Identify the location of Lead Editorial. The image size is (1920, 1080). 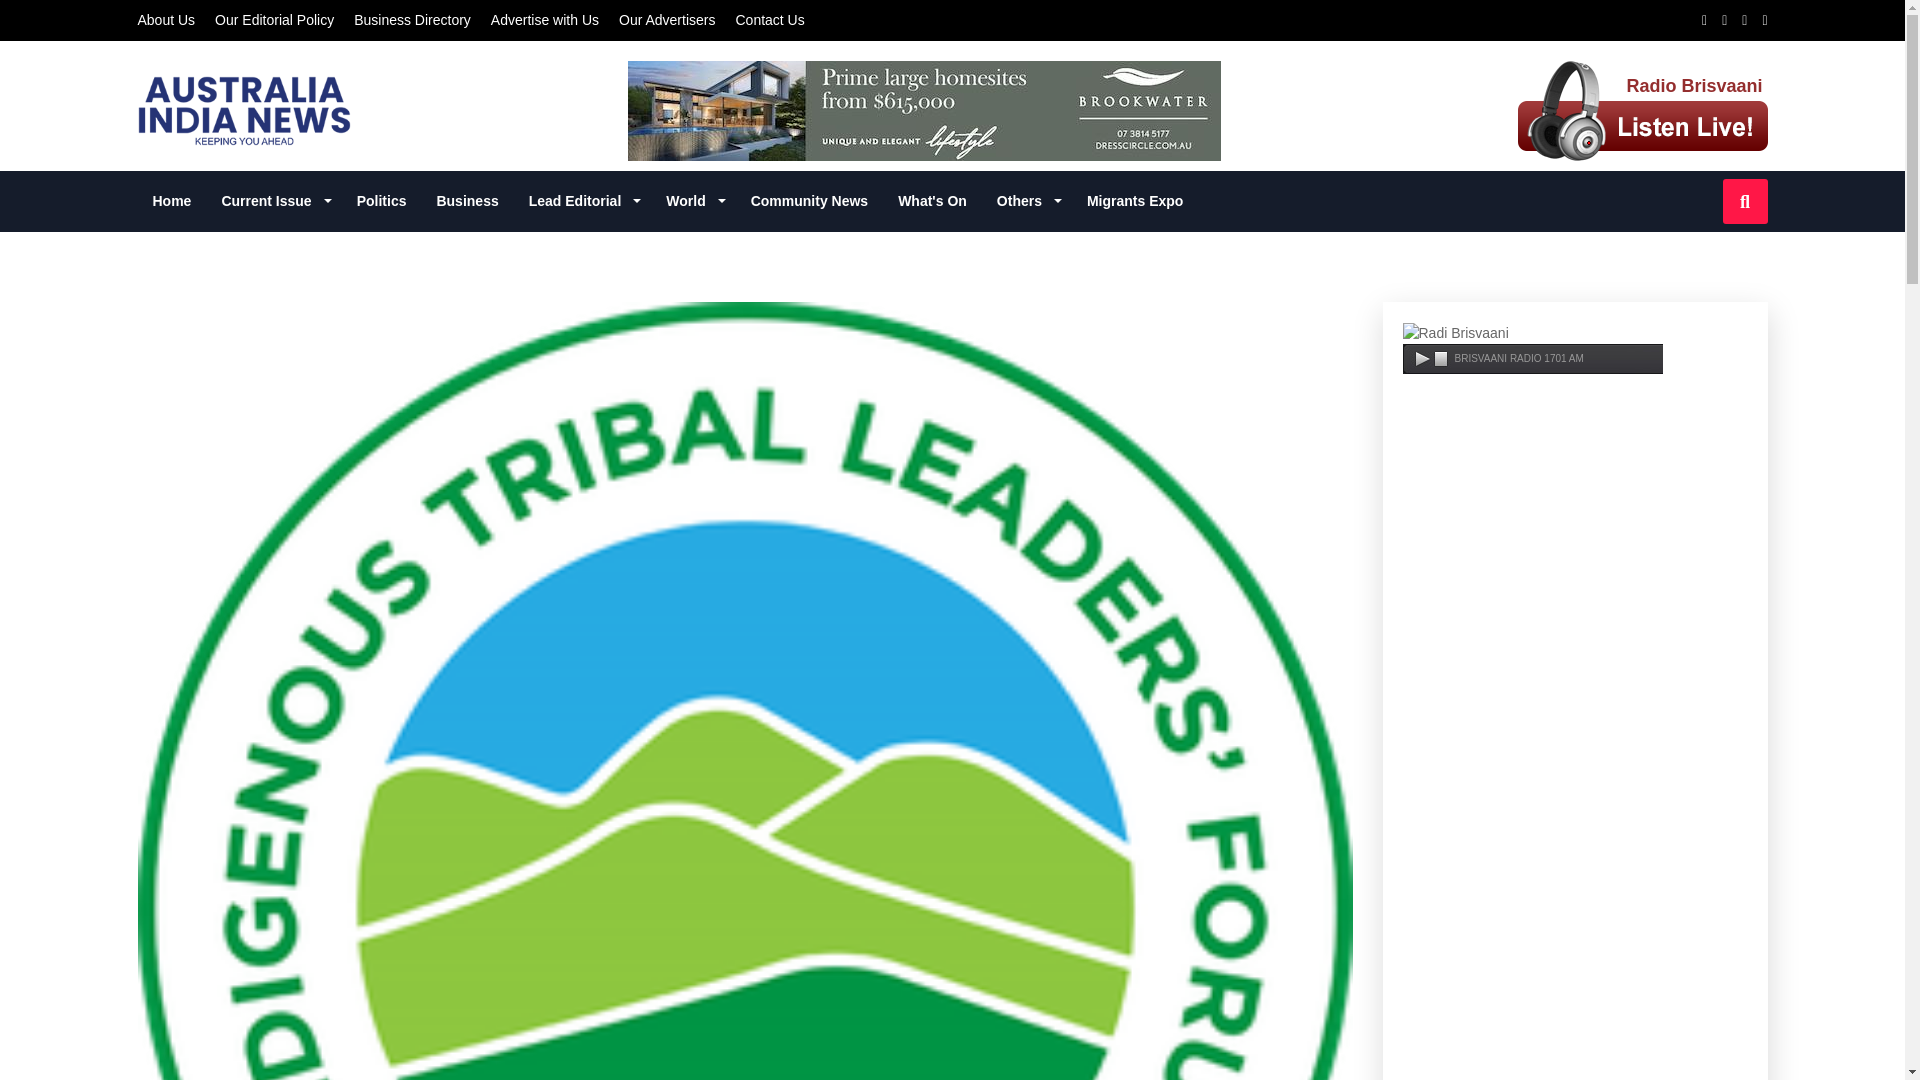
(583, 201).